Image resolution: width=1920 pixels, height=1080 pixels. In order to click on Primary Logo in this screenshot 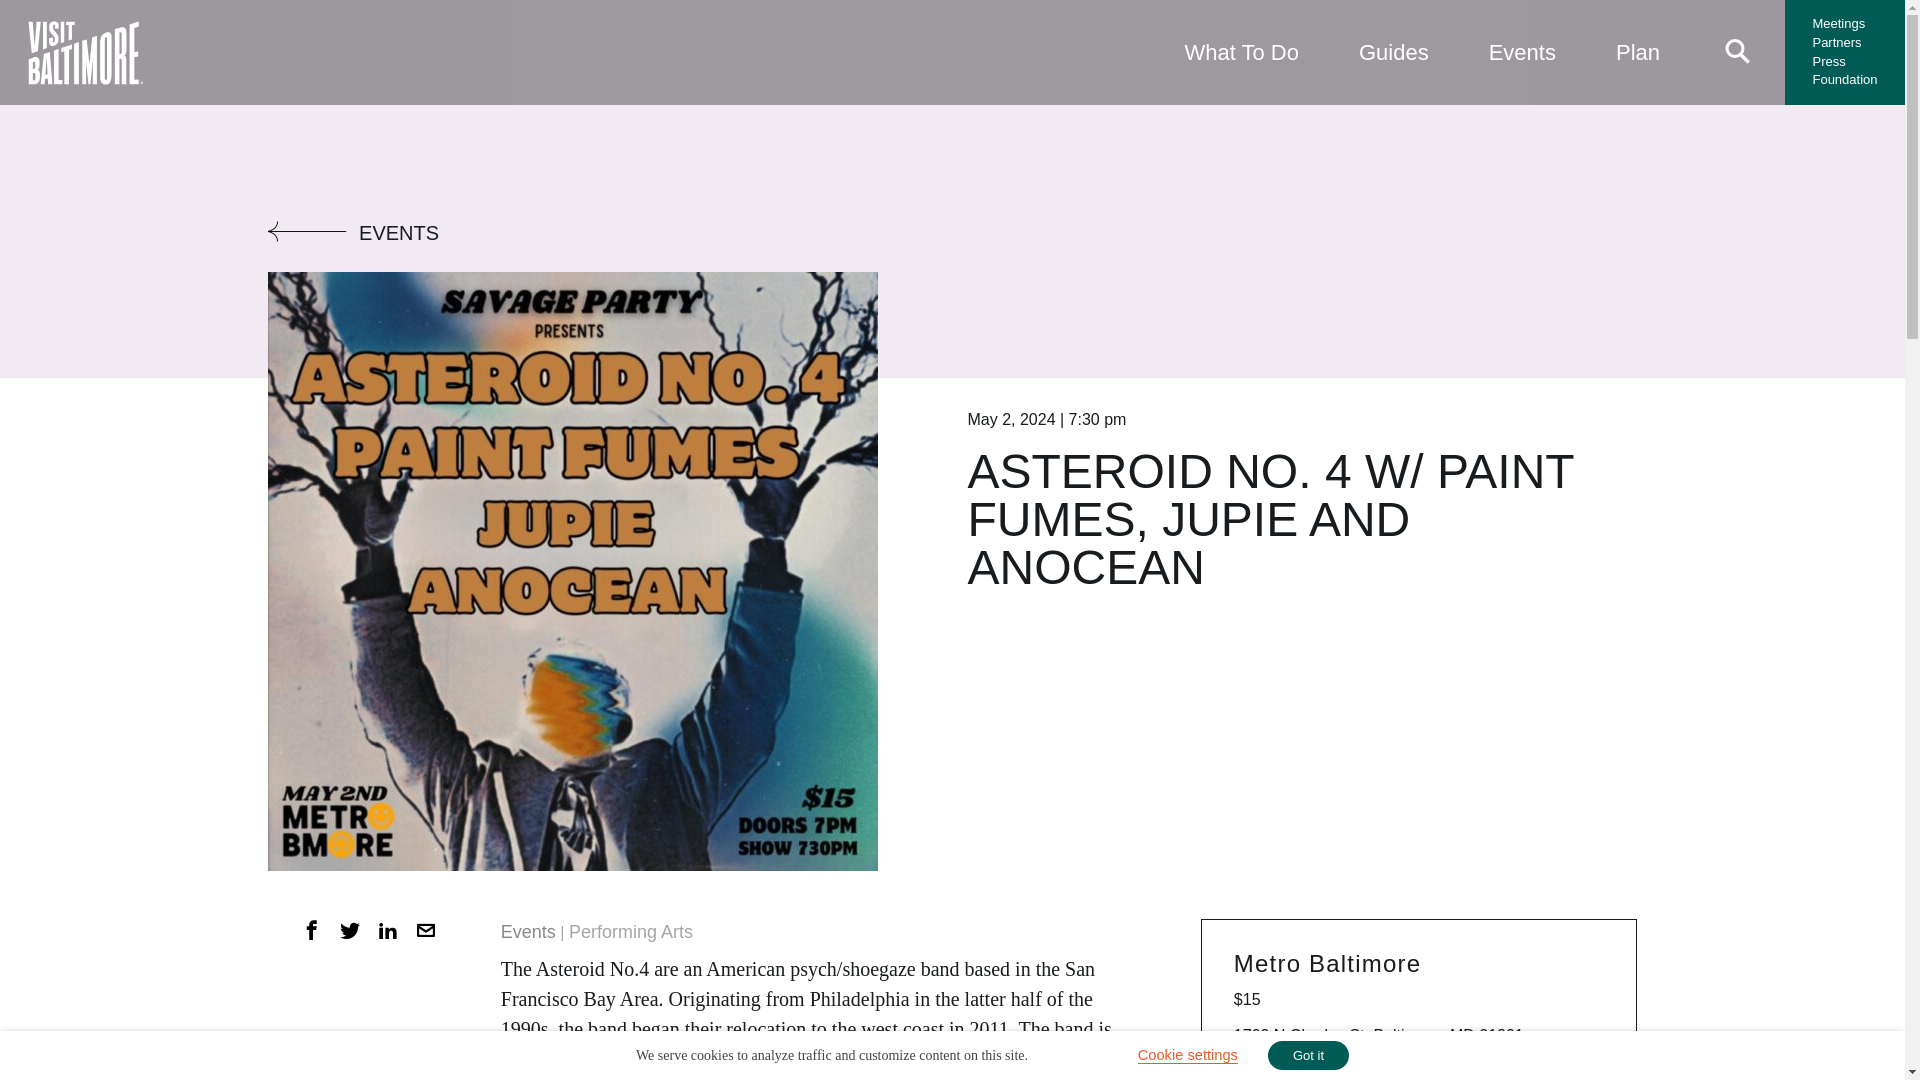, I will do `click(84, 52)`.